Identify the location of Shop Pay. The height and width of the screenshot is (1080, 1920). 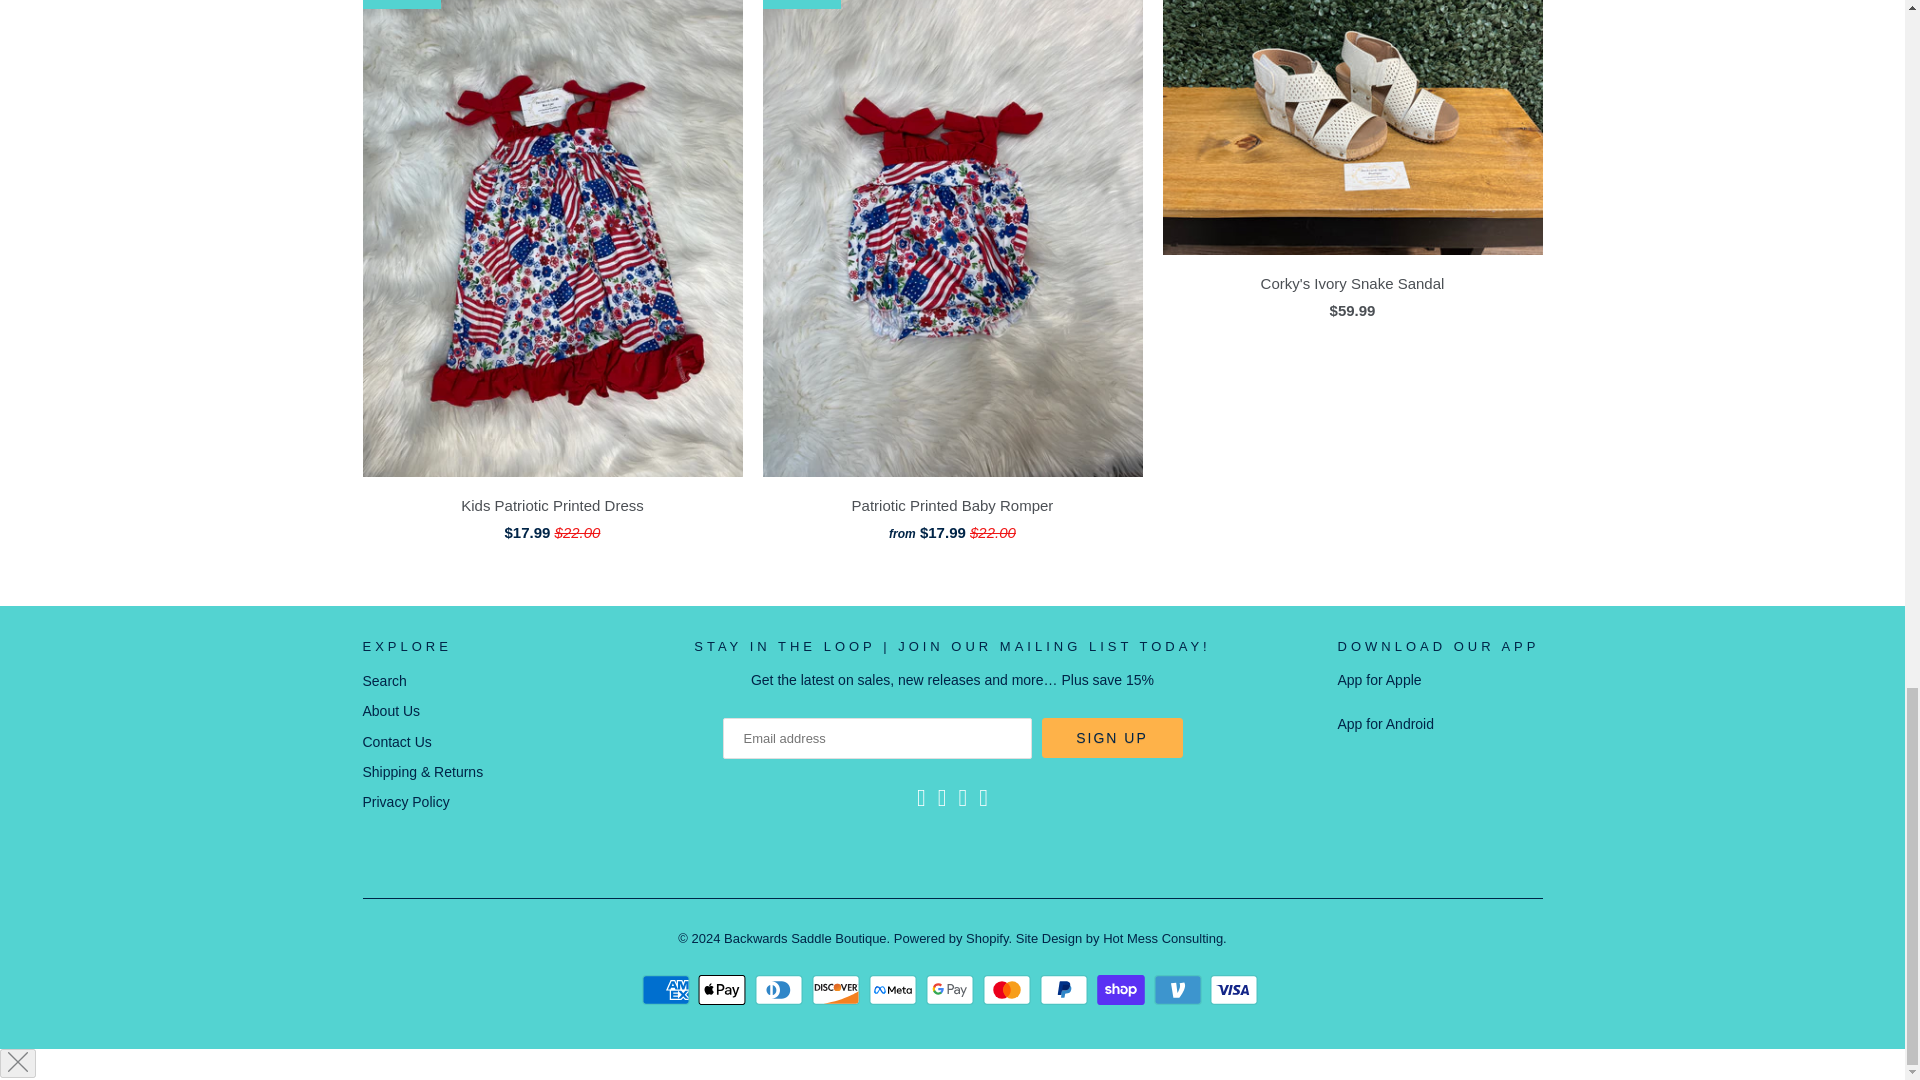
(1123, 990).